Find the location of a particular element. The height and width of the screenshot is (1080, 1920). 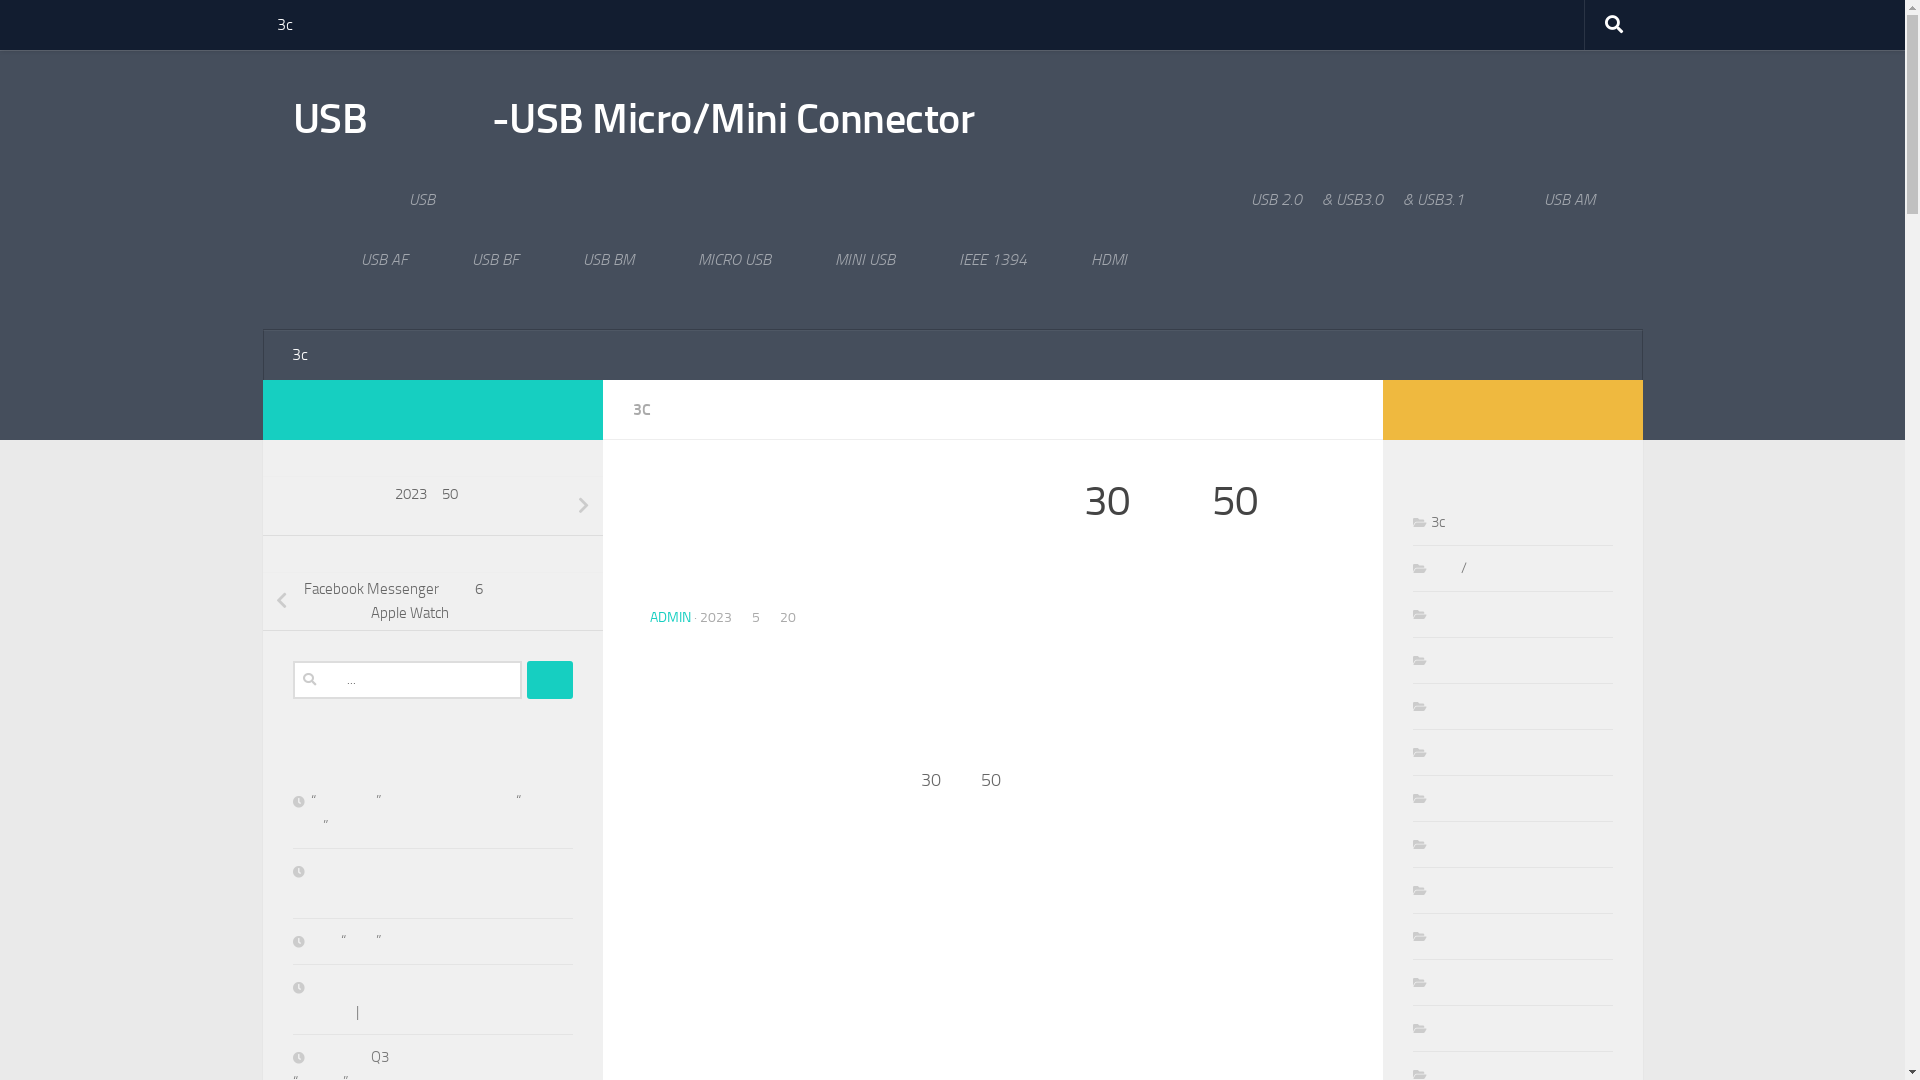

Skip to content is located at coordinates (80, 28).